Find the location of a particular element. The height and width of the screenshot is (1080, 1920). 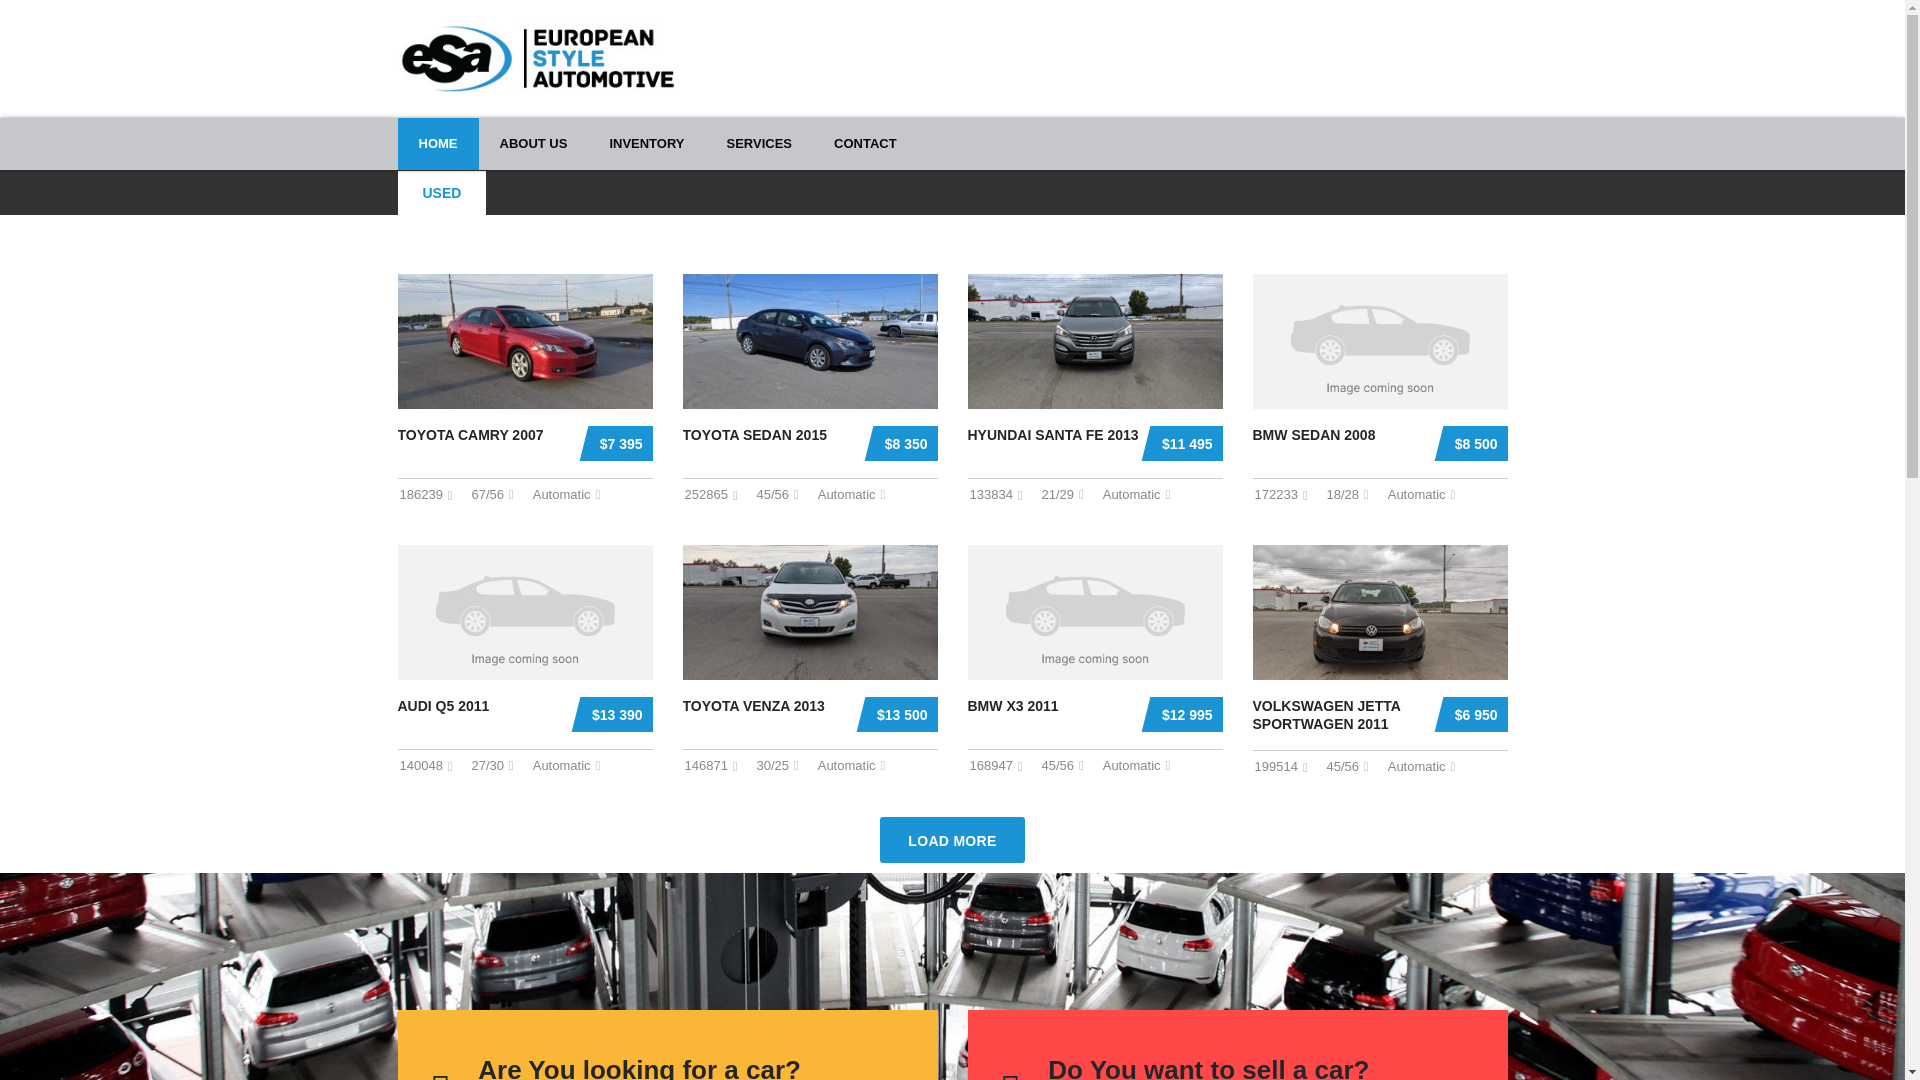

INVENTORY is located at coordinates (951, 839).